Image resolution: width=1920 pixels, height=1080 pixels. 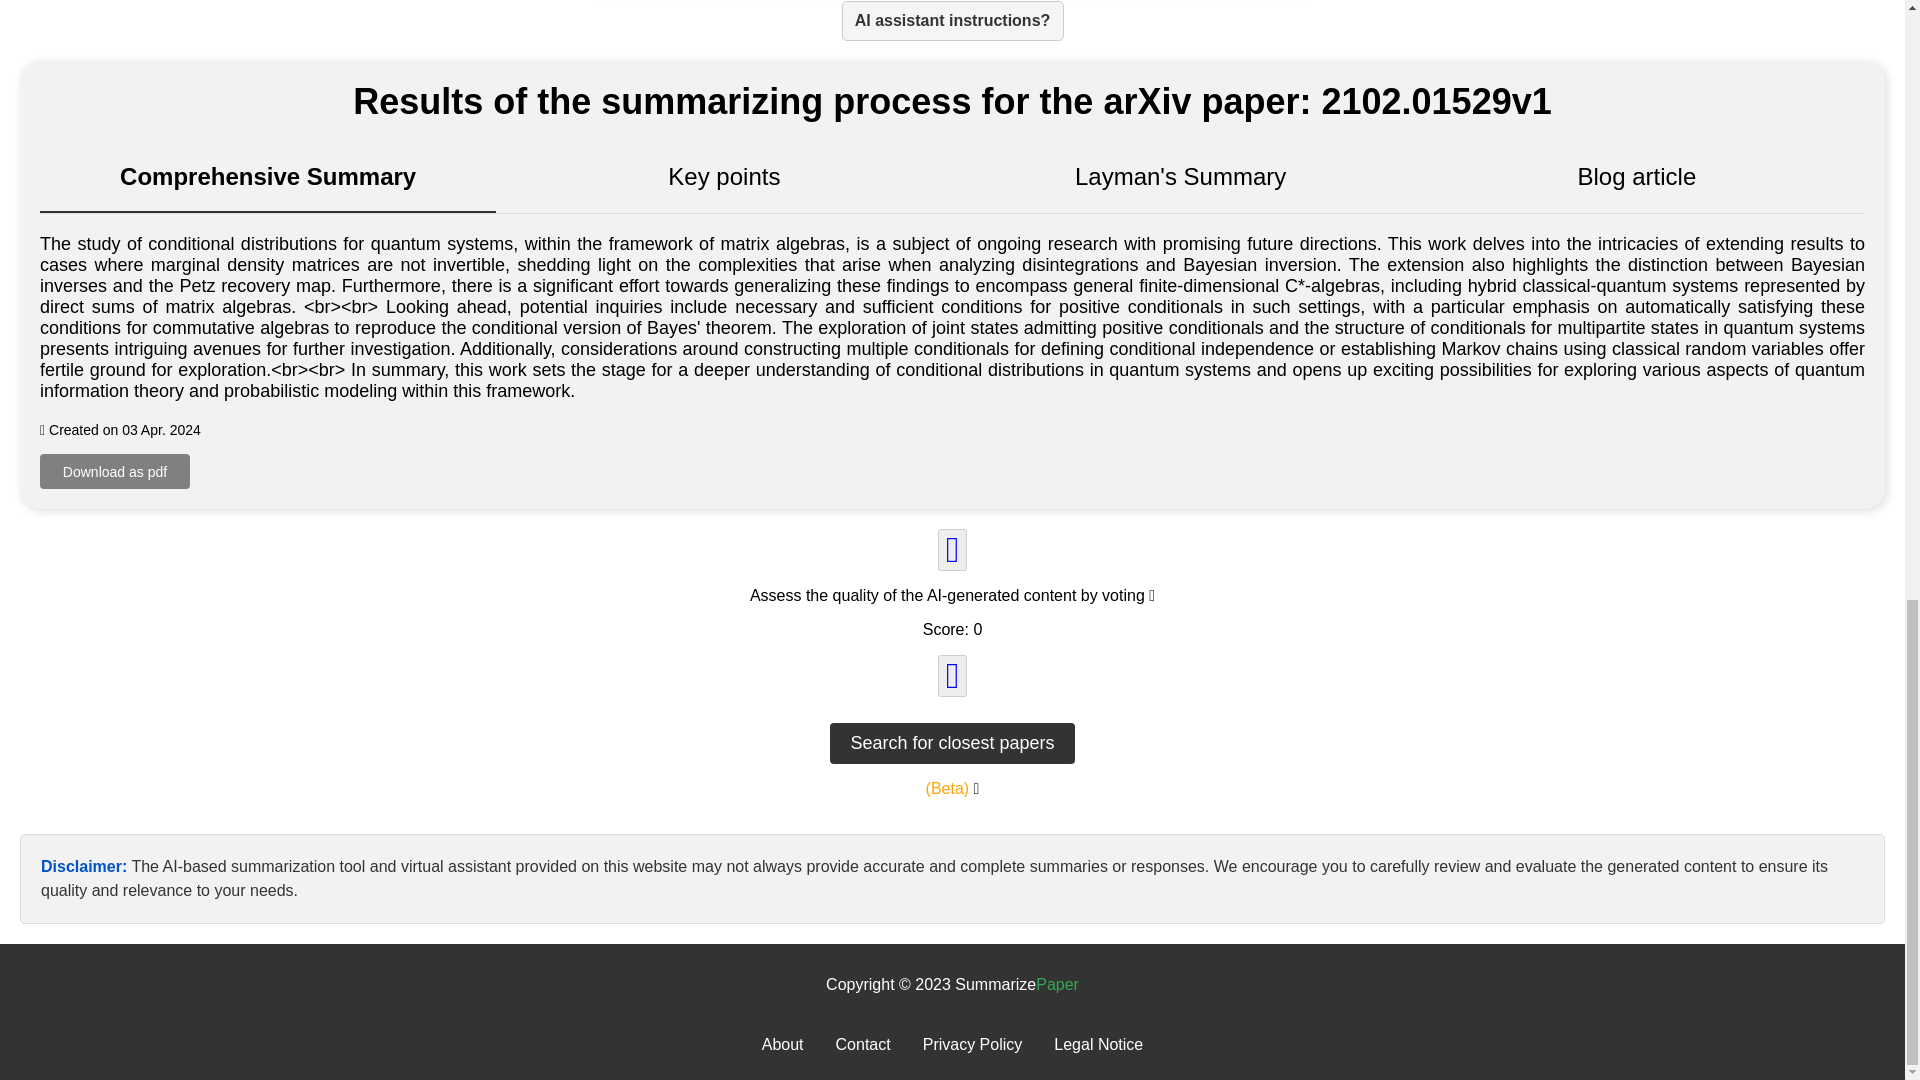 I want to click on About, so click(x=783, y=1044).